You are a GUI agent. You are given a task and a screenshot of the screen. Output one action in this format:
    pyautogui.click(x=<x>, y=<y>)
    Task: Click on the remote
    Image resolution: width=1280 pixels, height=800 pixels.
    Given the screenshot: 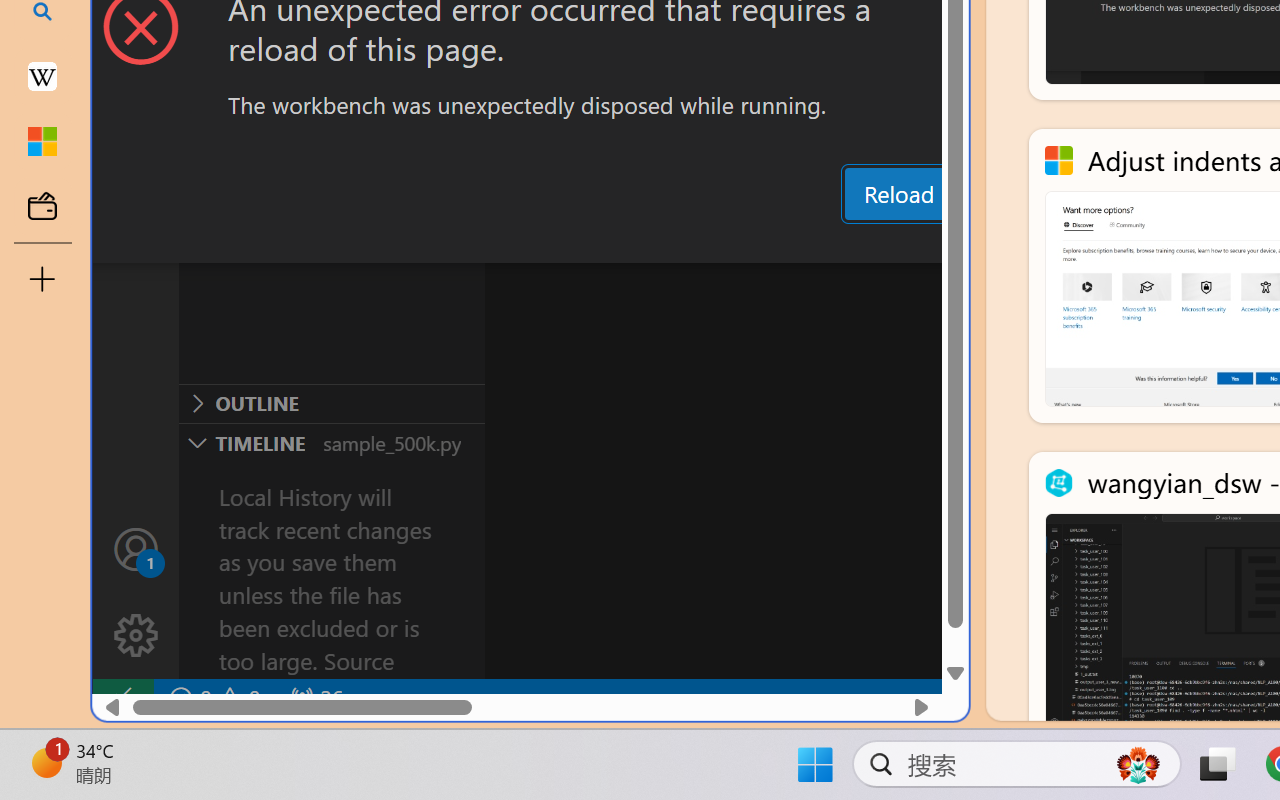 What is the action you would take?
    pyautogui.click(x=122, y=698)
    